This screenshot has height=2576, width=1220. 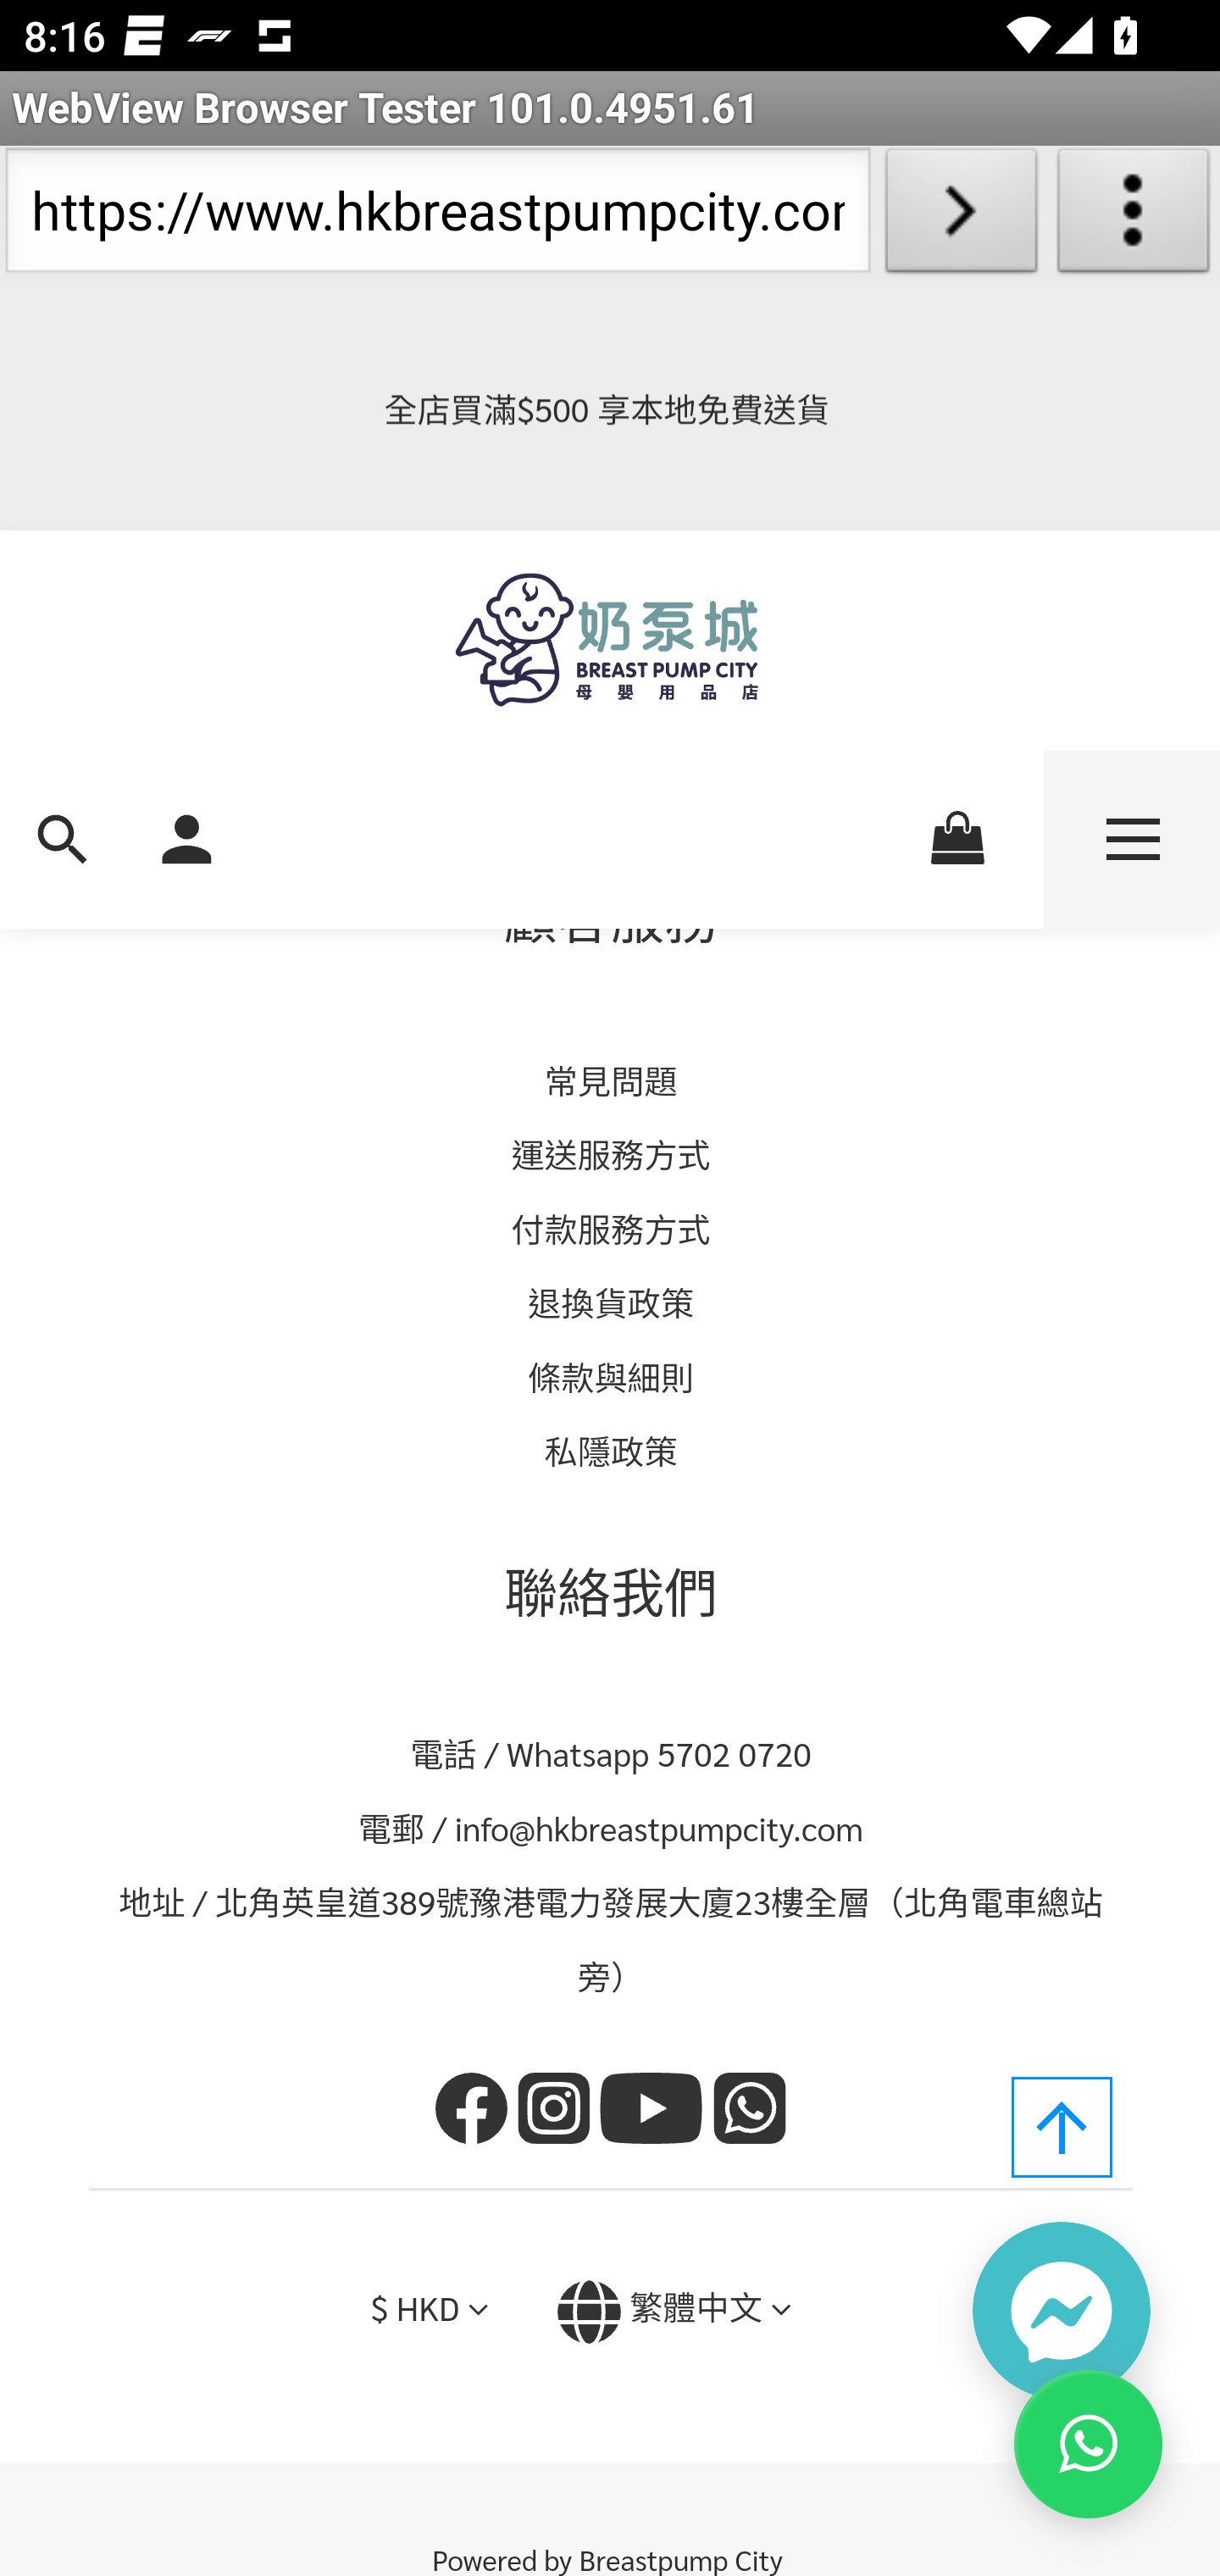 I want to click on , so click(x=780, y=2309).